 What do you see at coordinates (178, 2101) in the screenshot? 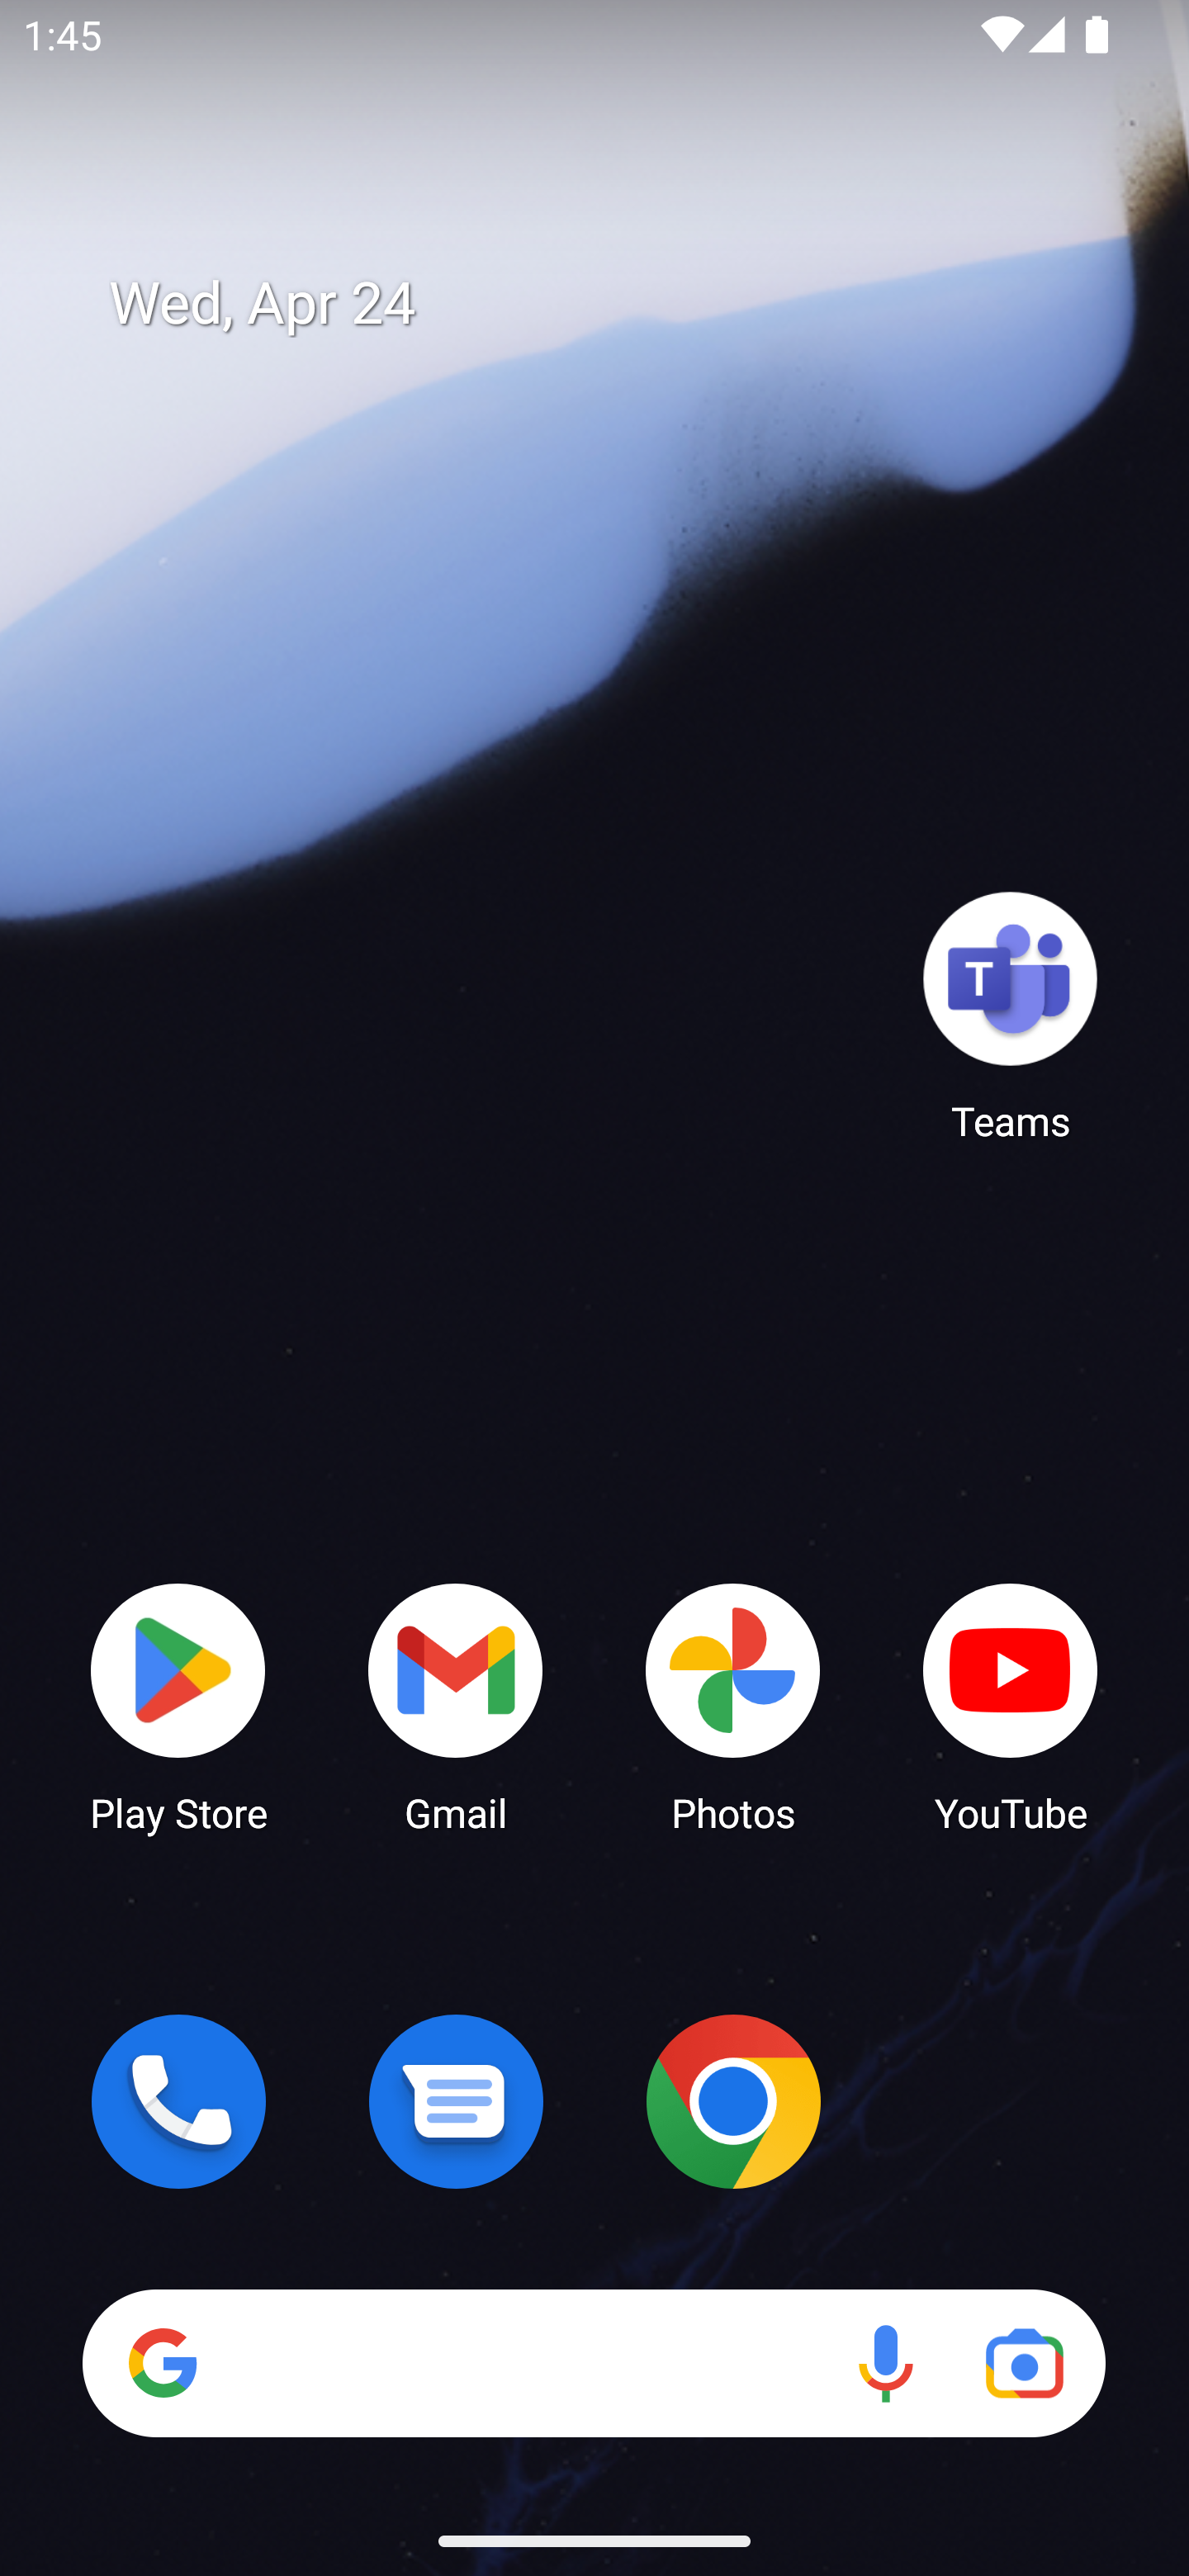
I see `Phone` at bounding box center [178, 2101].